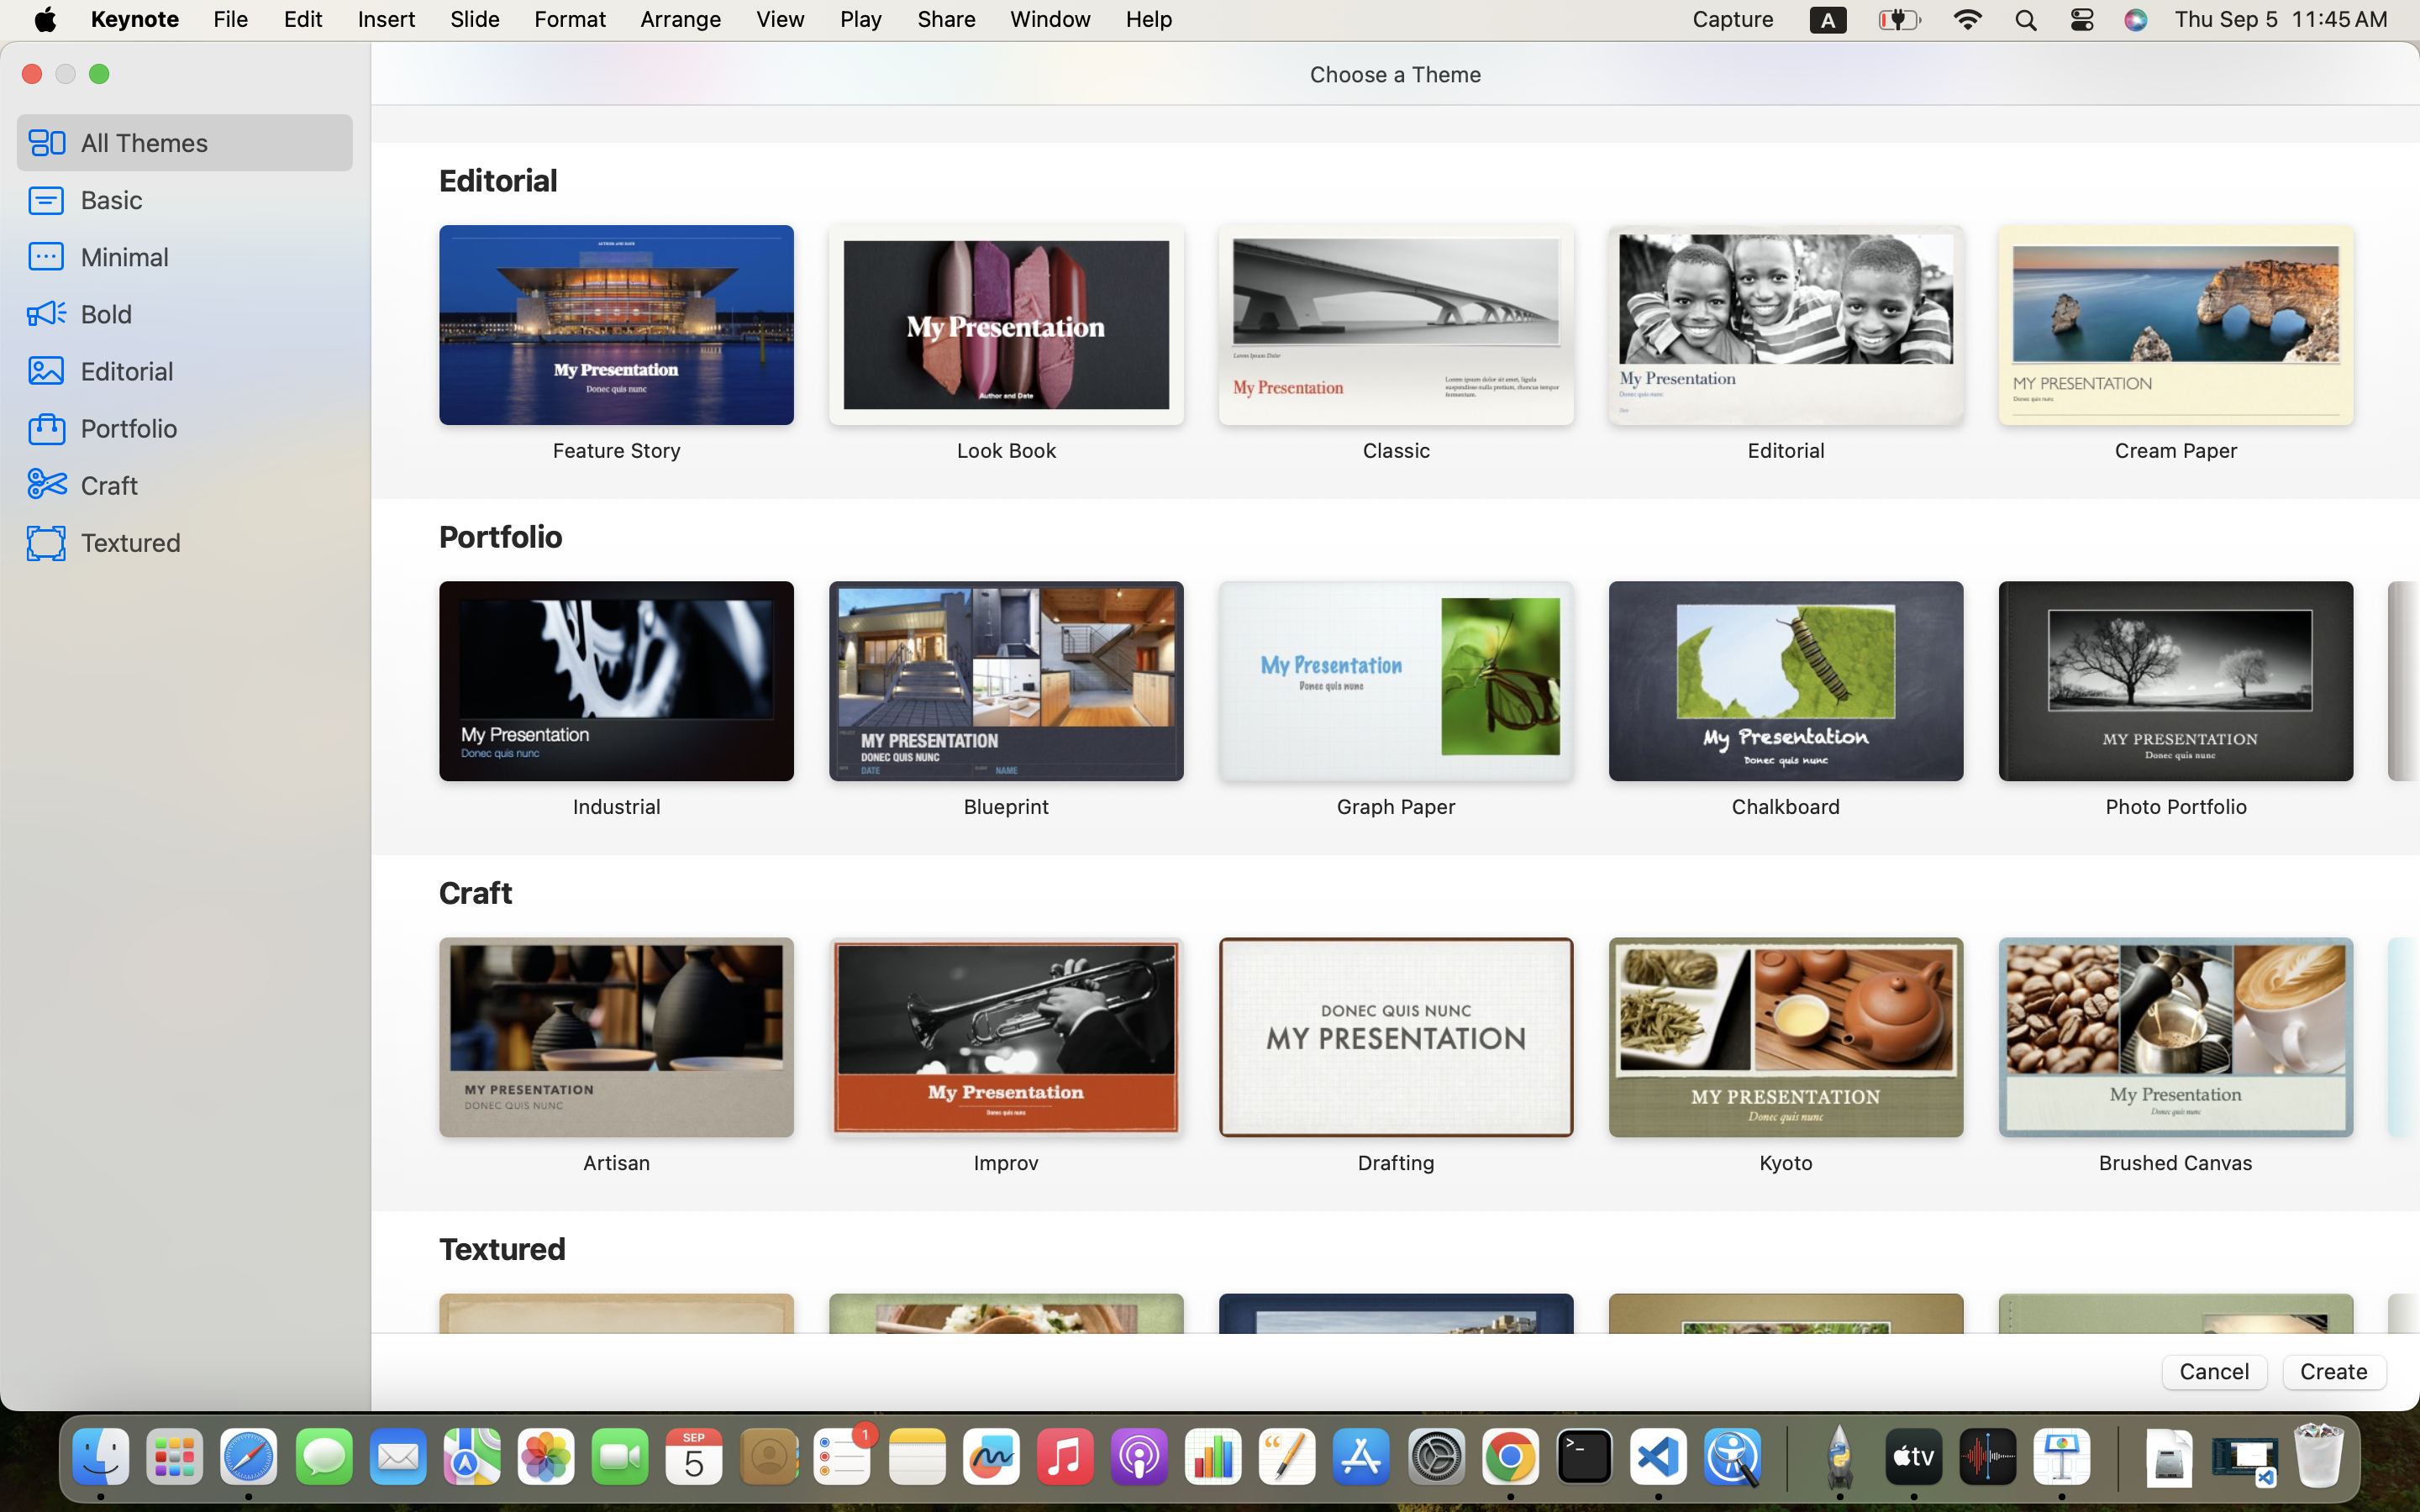  Describe the element at coordinates (1395, 74) in the screenshot. I see `Choose a Theme` at that location.